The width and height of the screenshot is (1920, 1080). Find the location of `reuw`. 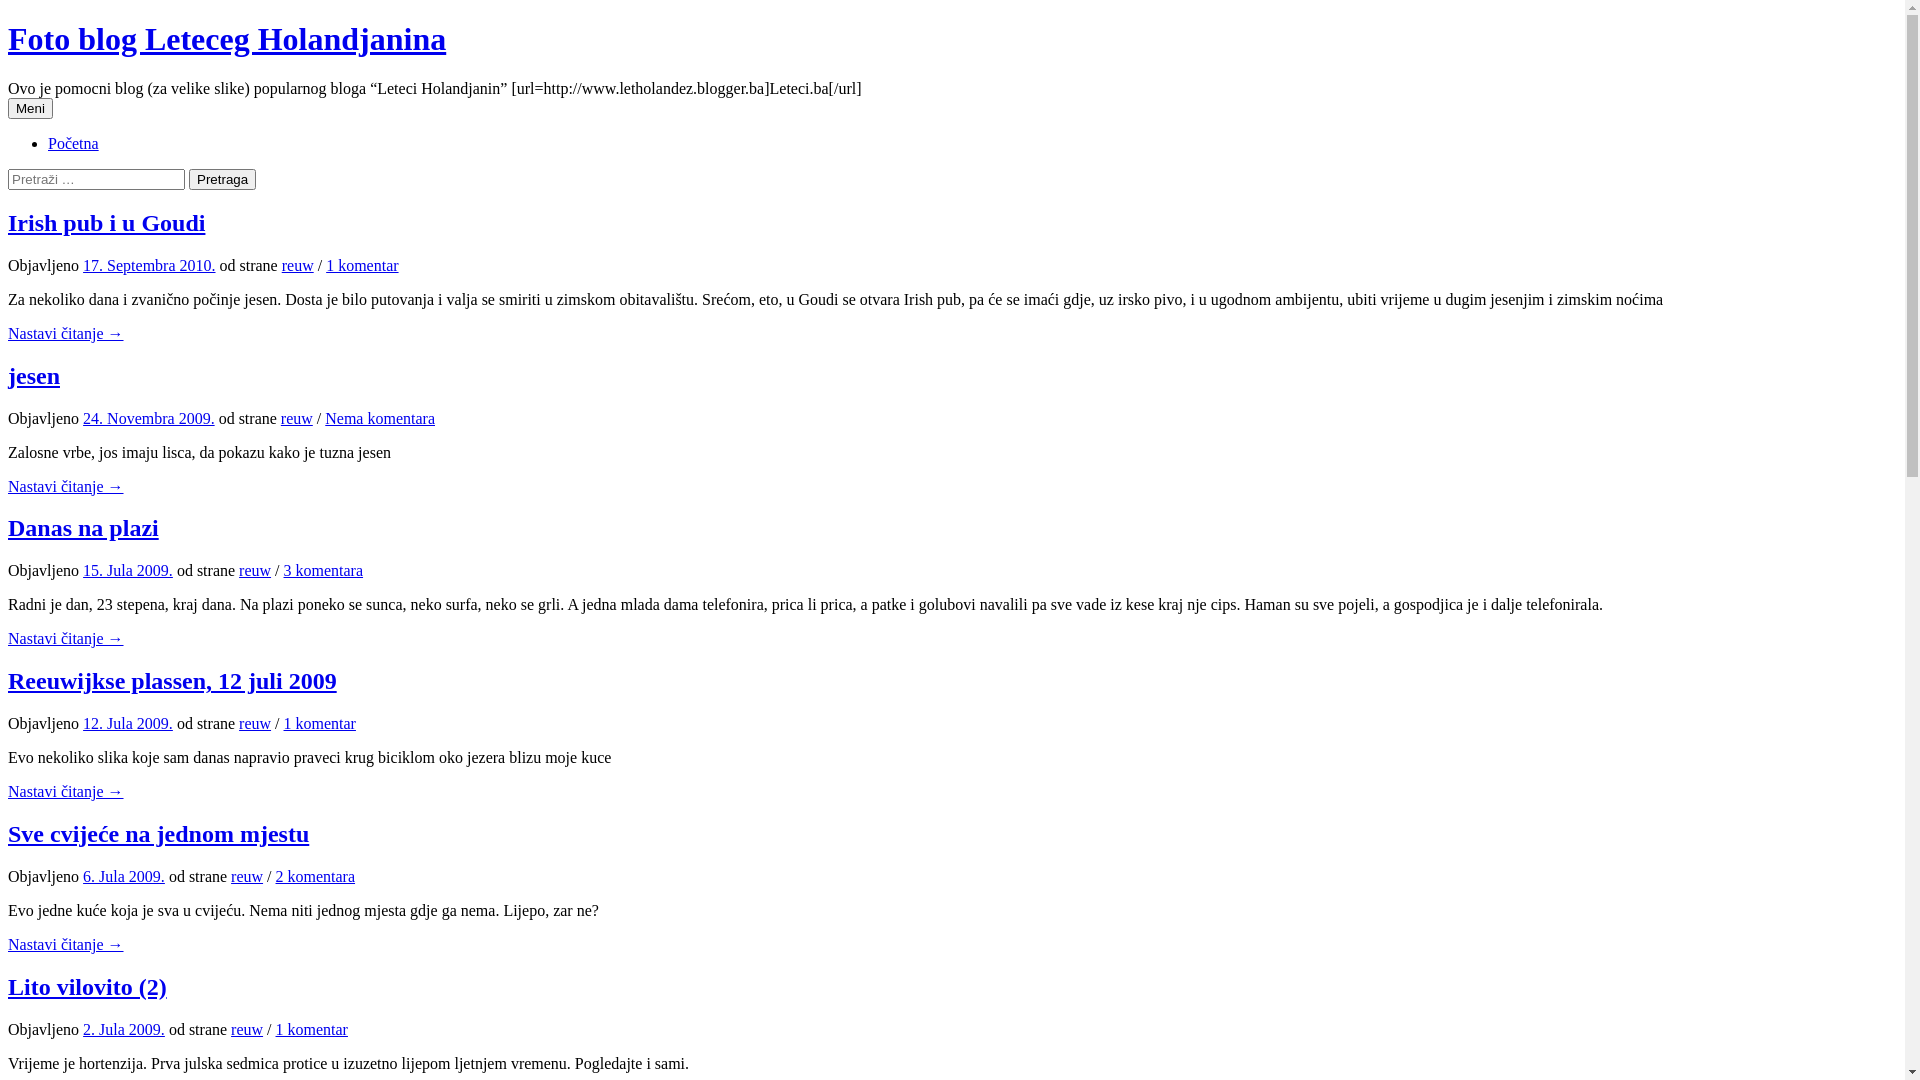

reuw is located at coordinates (255, 724).